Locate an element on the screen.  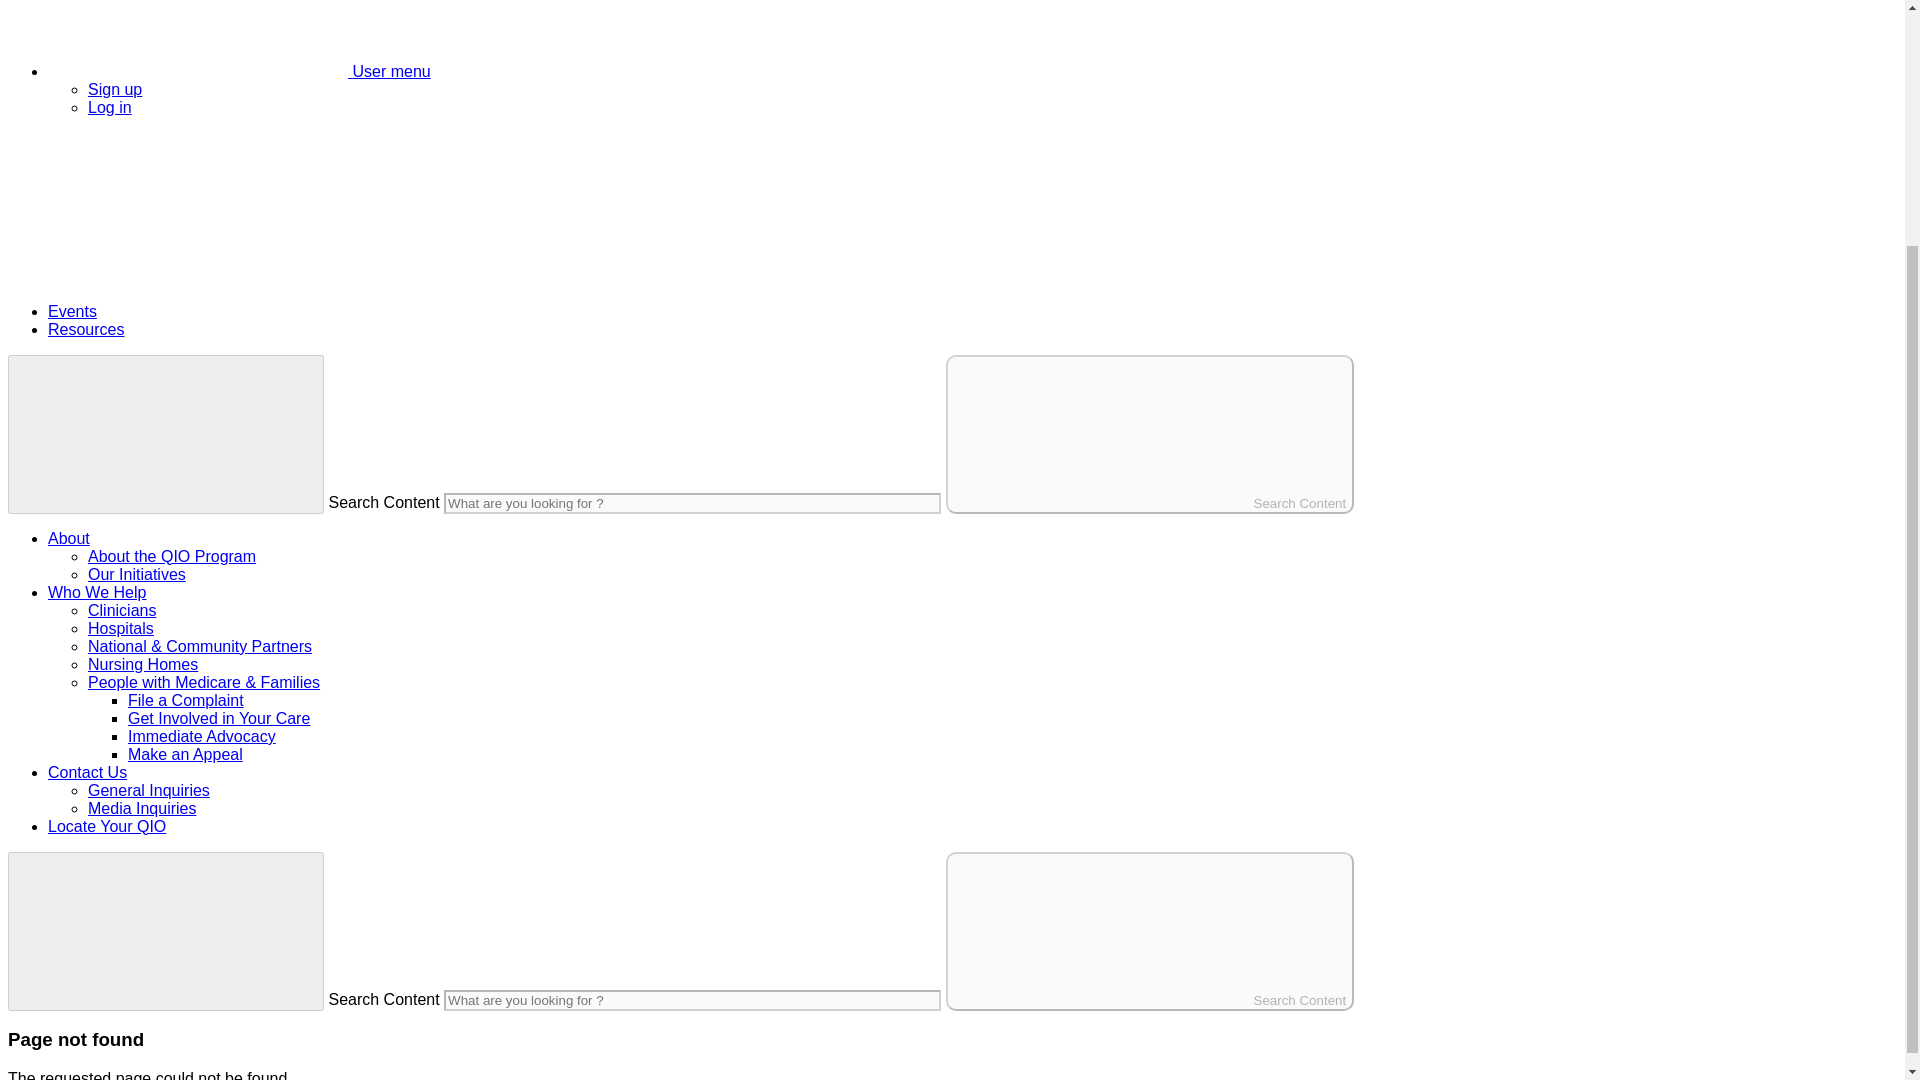
About the QIO Program is located at coordinates (172, 556).